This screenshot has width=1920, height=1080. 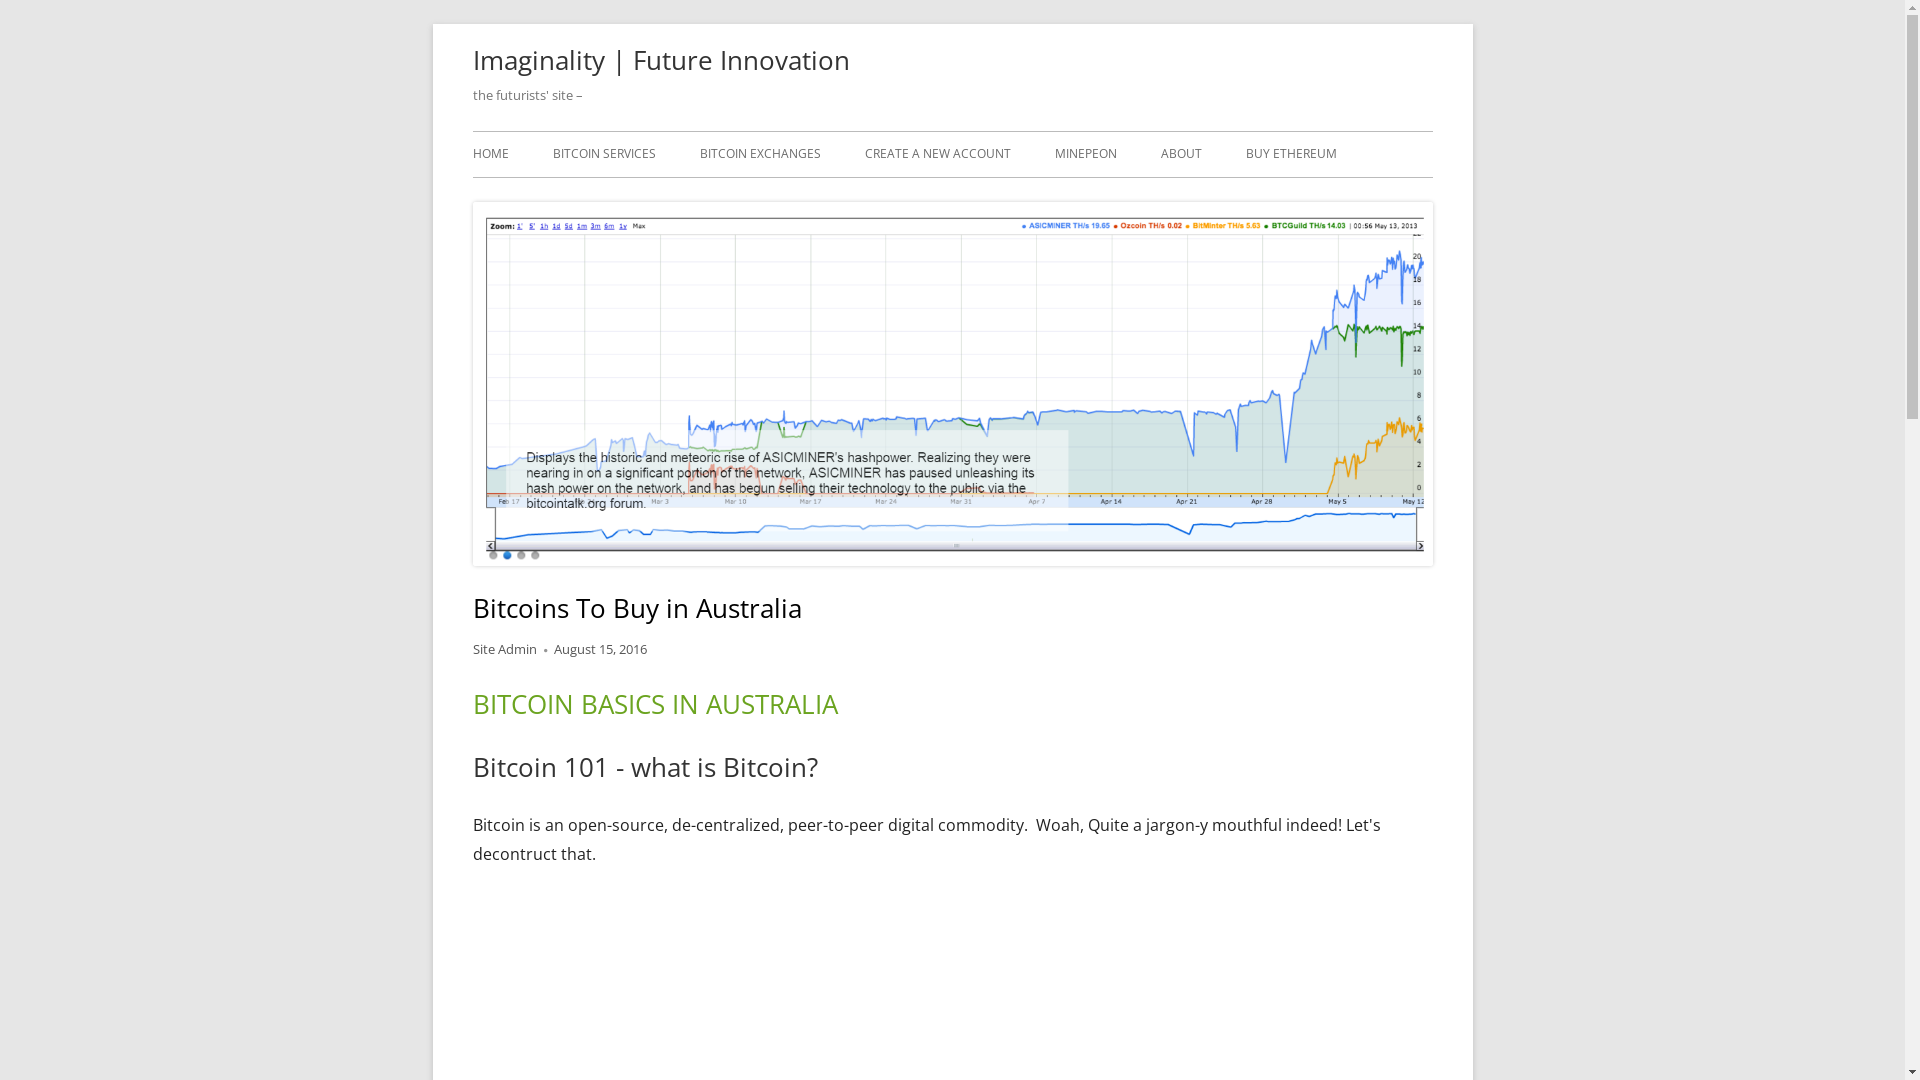 What do you see at coordinates (604, 154) in the screenshot?
I see `BITCOIN SERVICES` at bounding box center [604, 154].